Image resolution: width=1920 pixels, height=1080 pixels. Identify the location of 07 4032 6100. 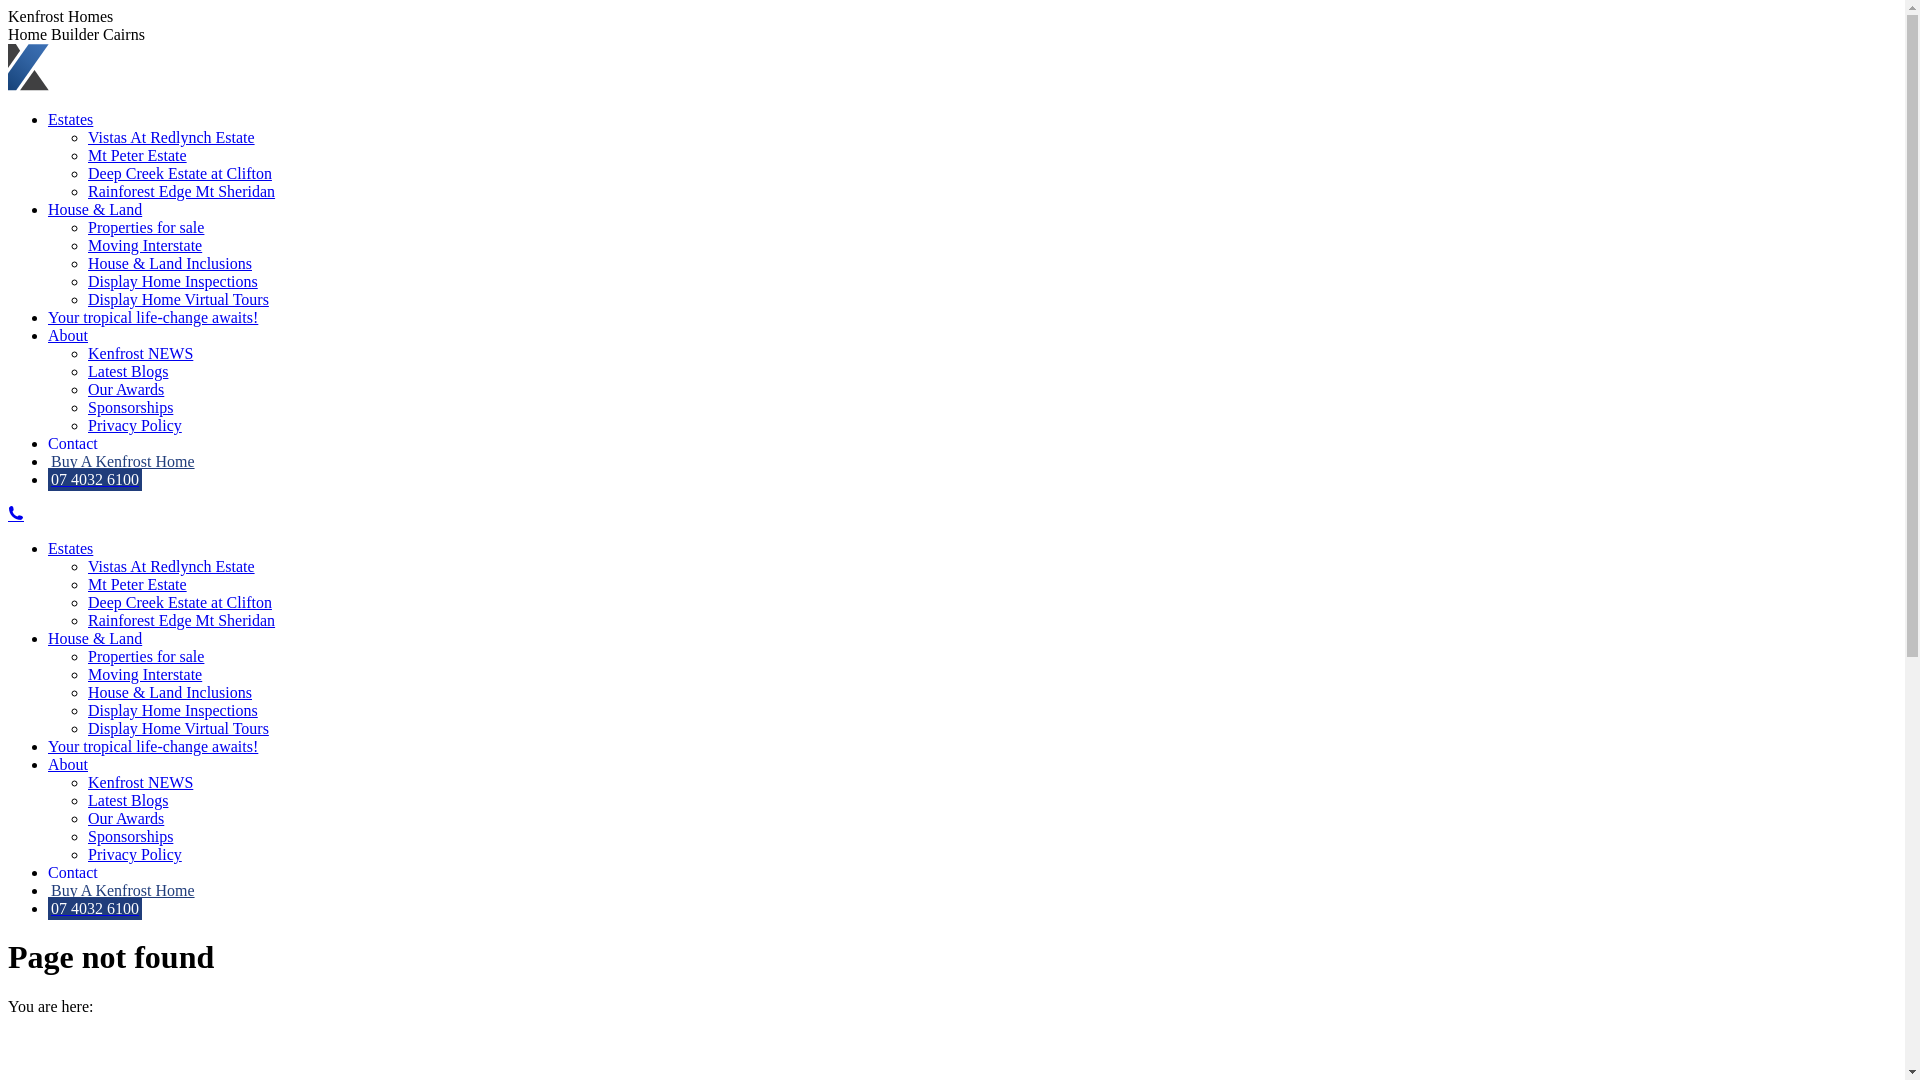
(95, 908).